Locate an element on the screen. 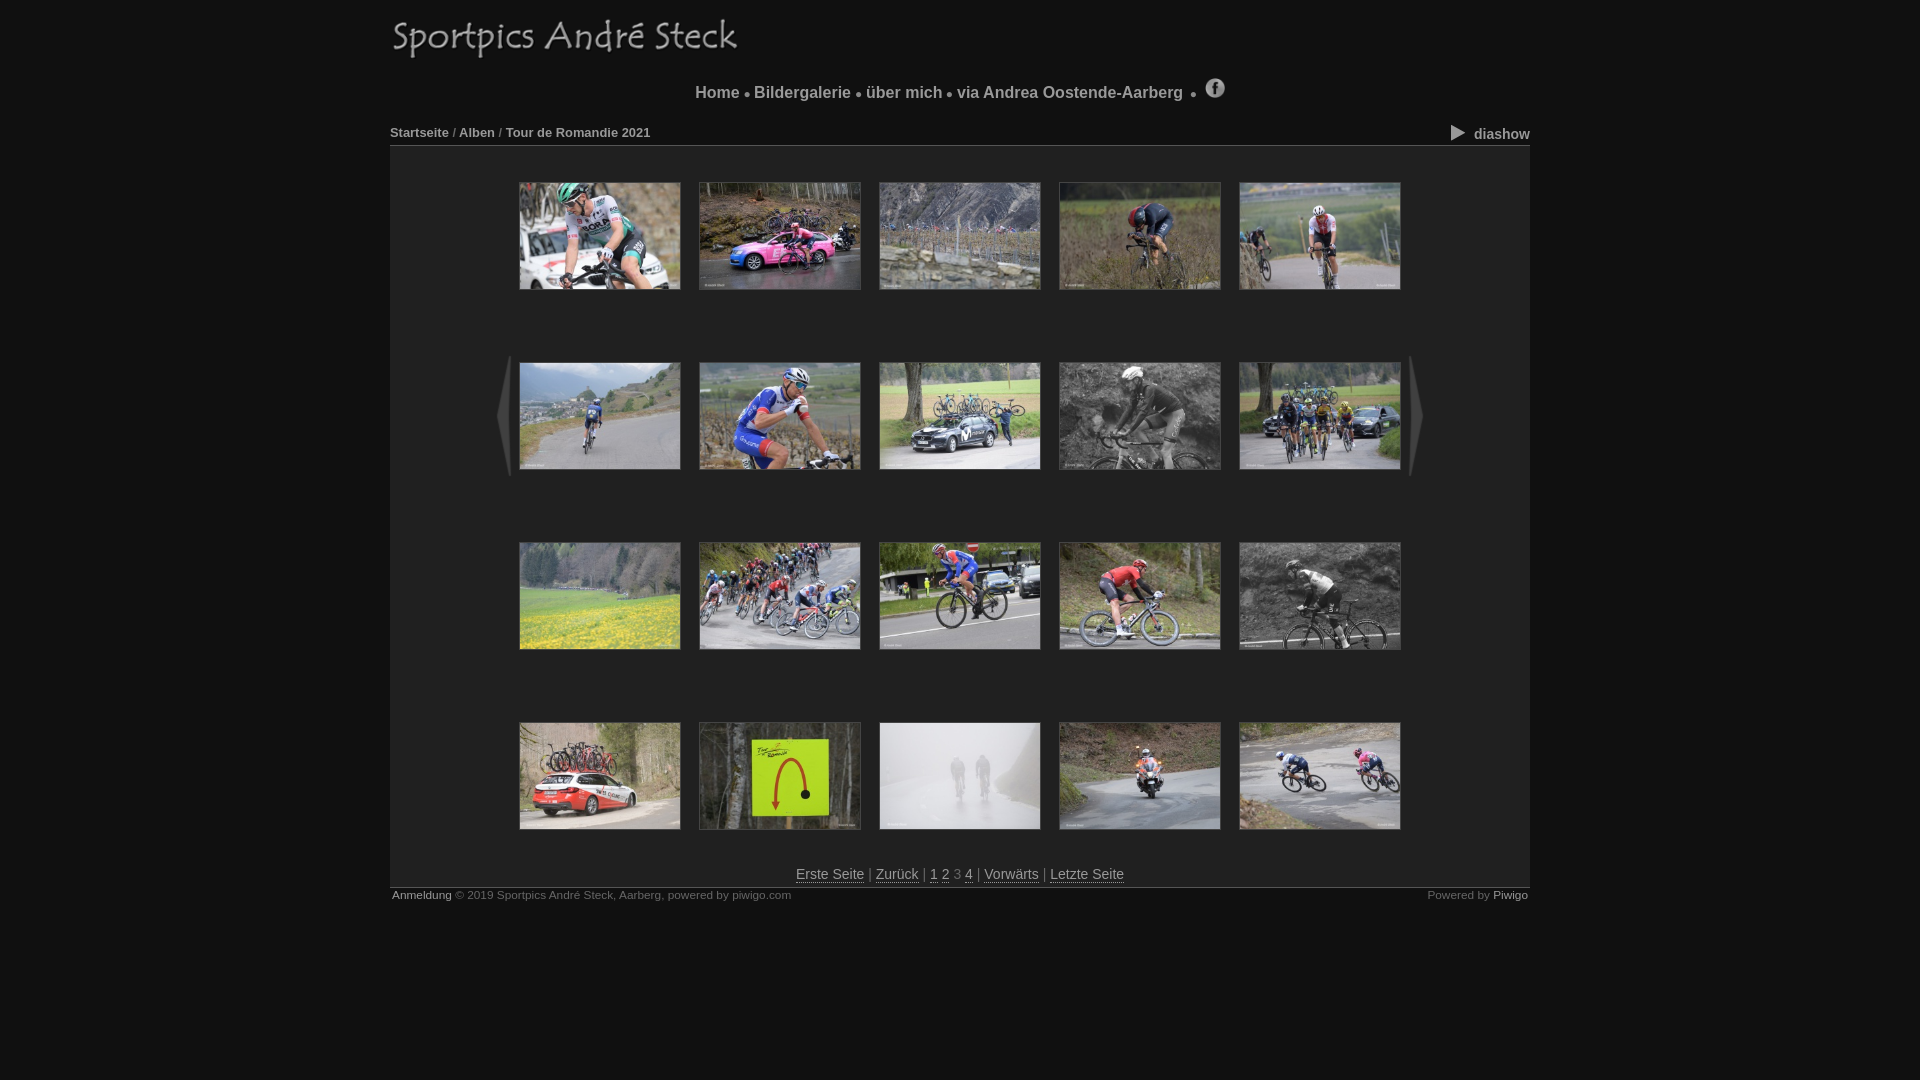  DSC 6889 00004 is located at coordinates (600, 416).